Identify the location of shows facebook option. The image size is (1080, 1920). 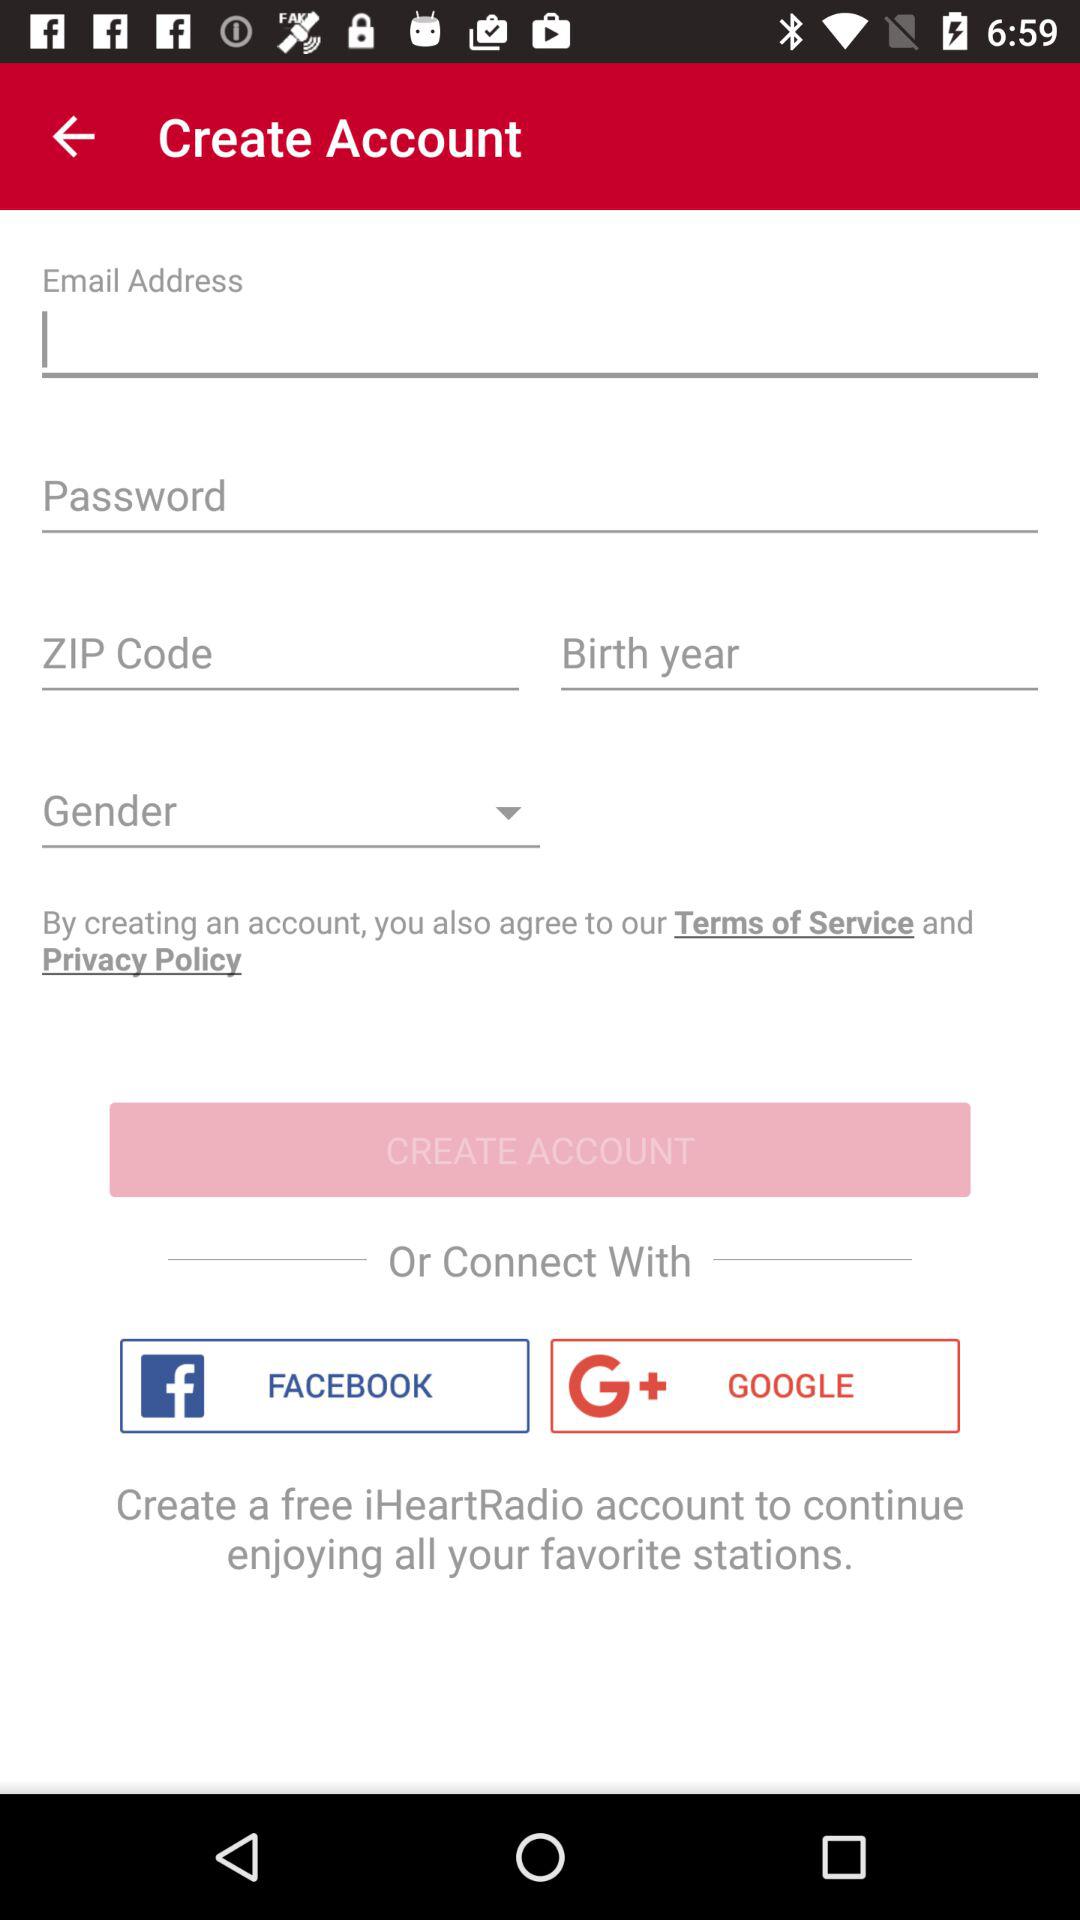
(324, 1386).